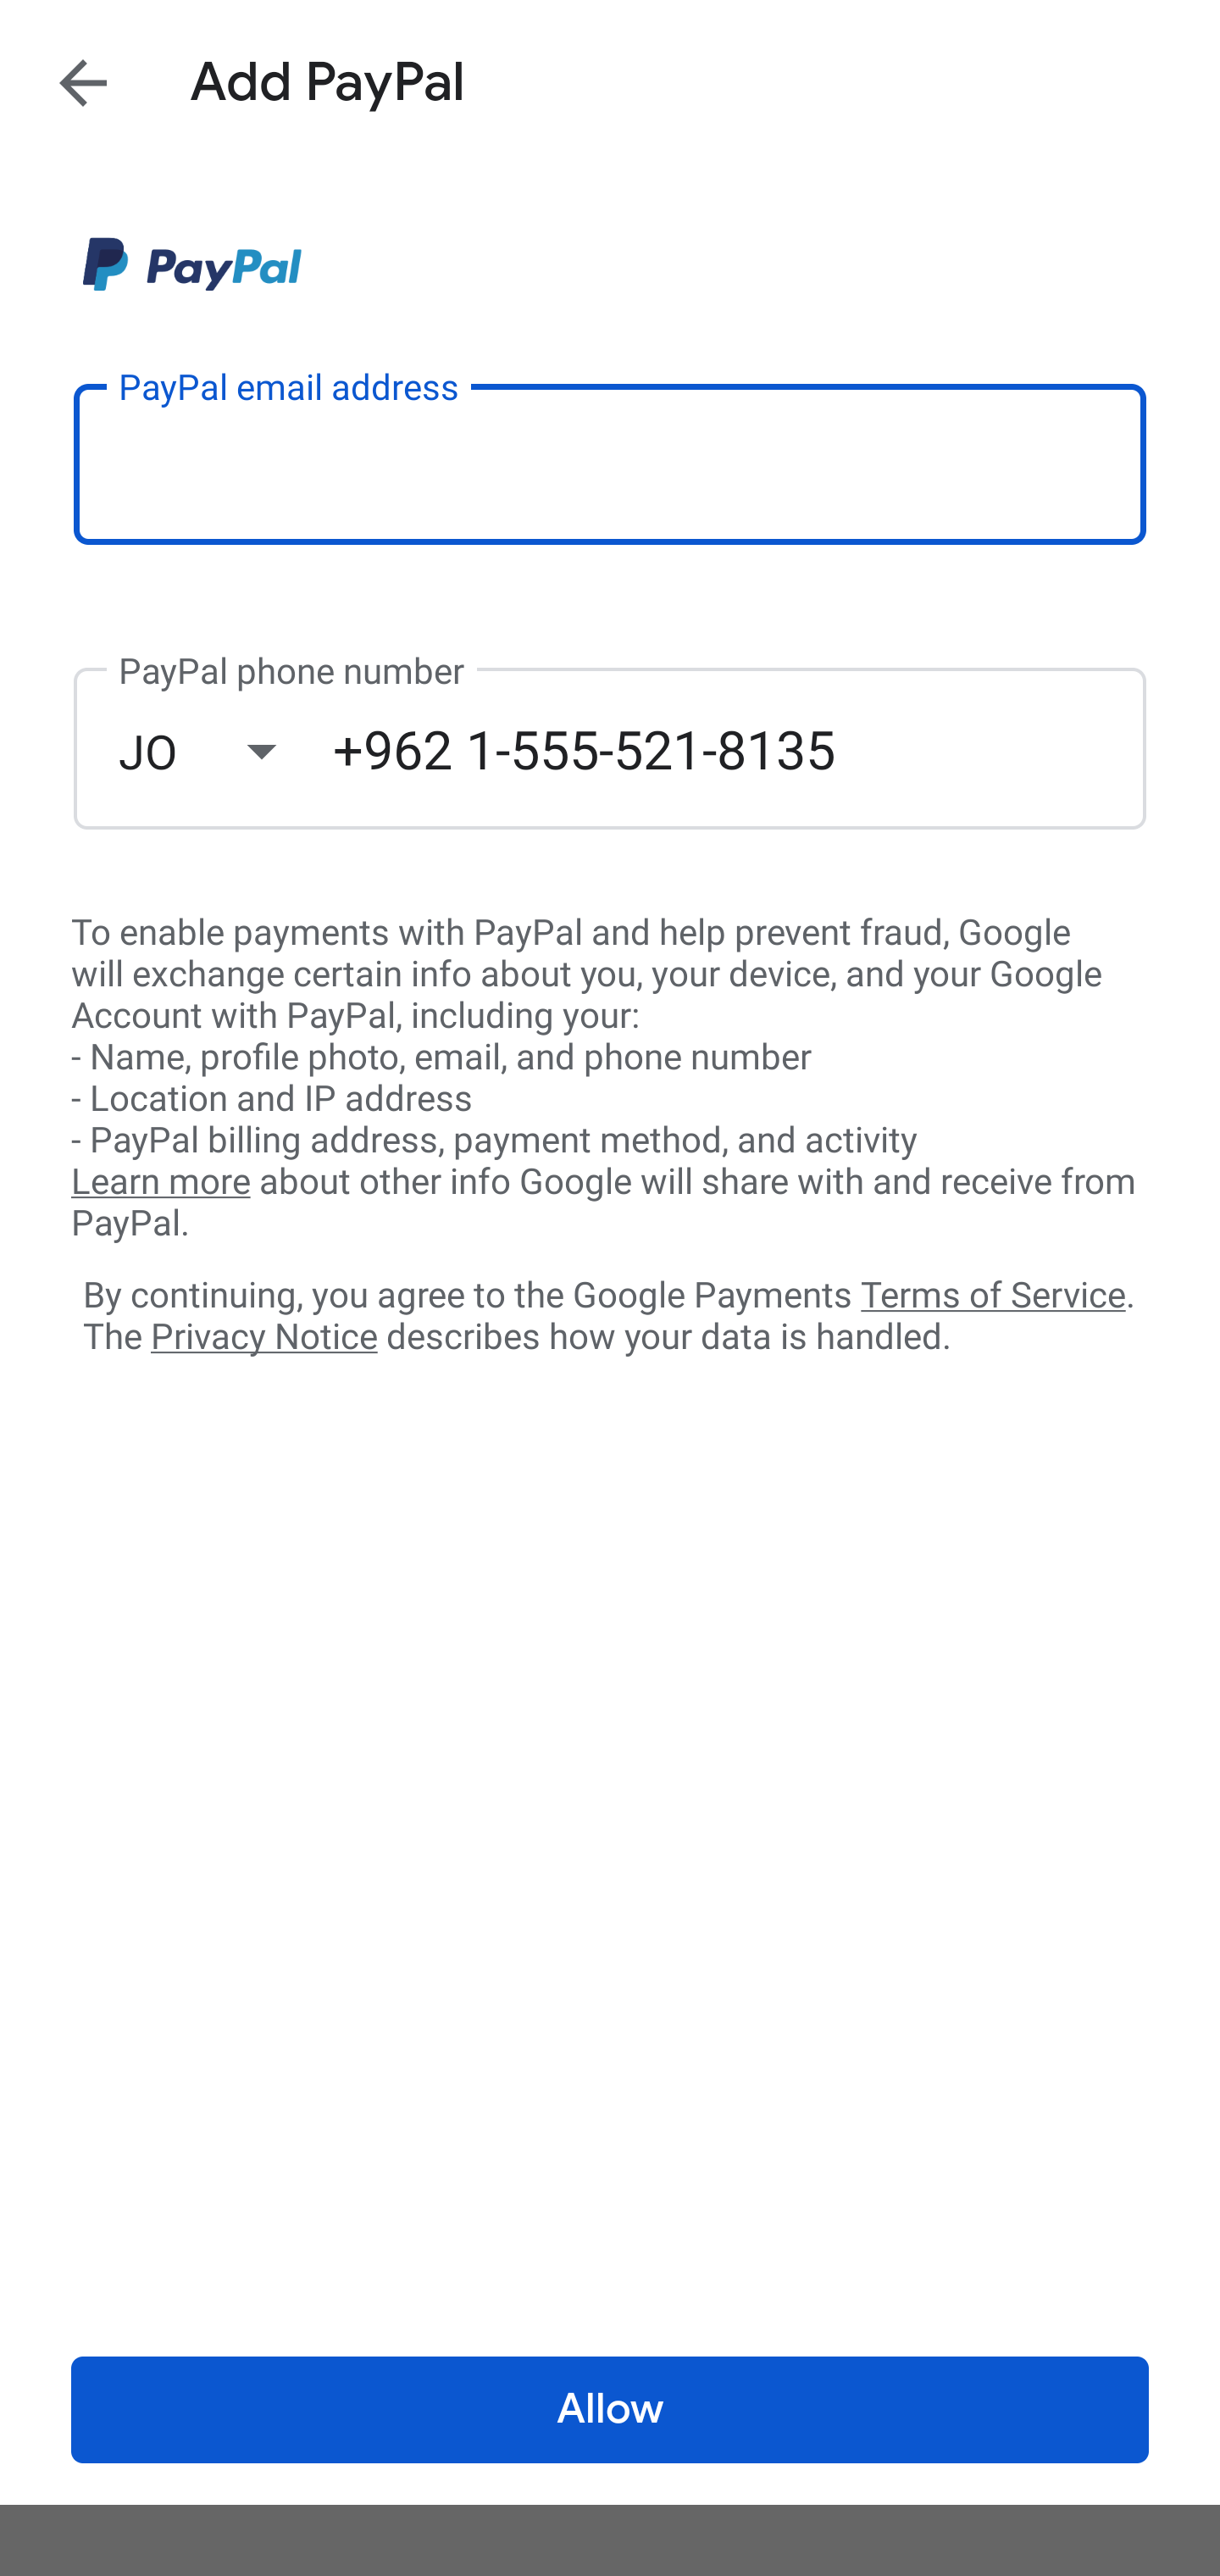 This screenshot has height=2576, width=1220. What do you see at coordinates (83, 82) in the screenshot?
I see `Navigate up` at bounding box center [83, 82].